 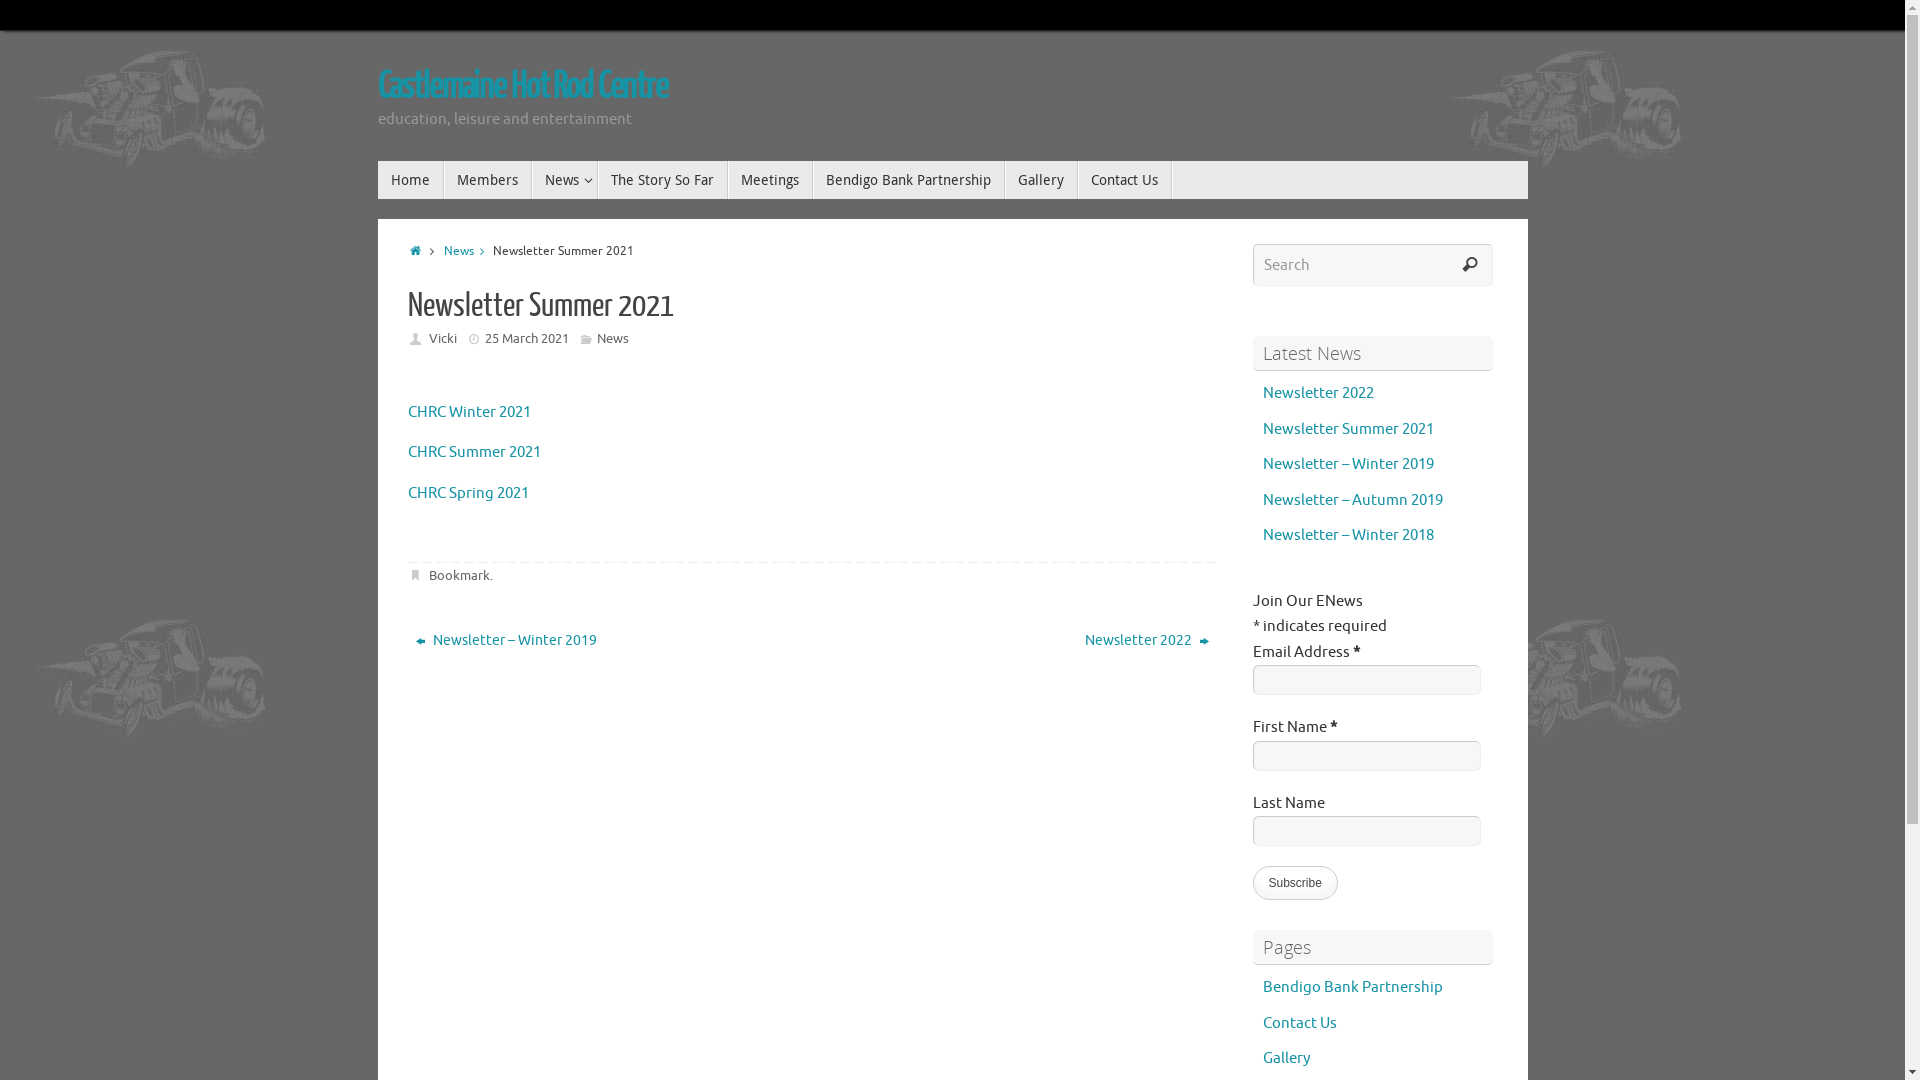 I want to click on Castlemaine Hot Rod Centre, so click(x=523, y=87).